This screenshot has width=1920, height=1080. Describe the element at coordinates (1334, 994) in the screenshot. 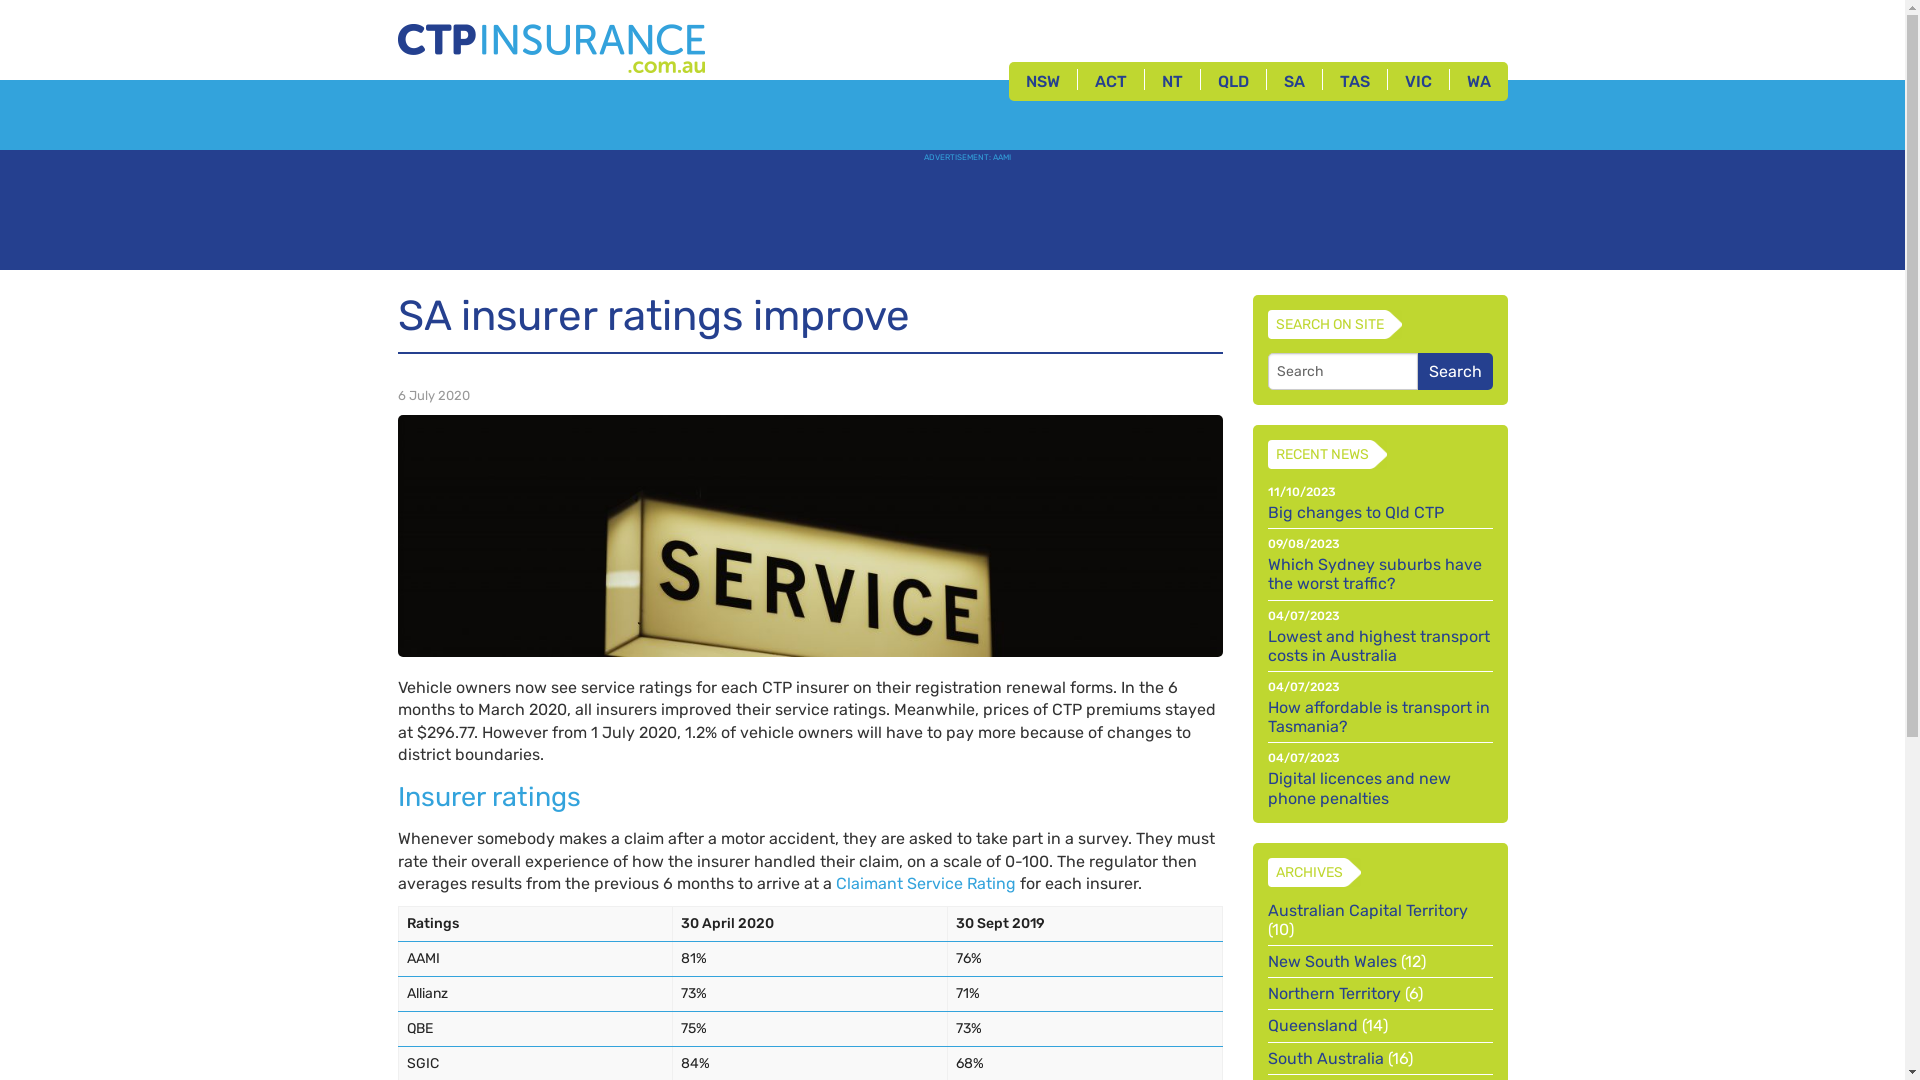

I see `Northern Territory` at that location.